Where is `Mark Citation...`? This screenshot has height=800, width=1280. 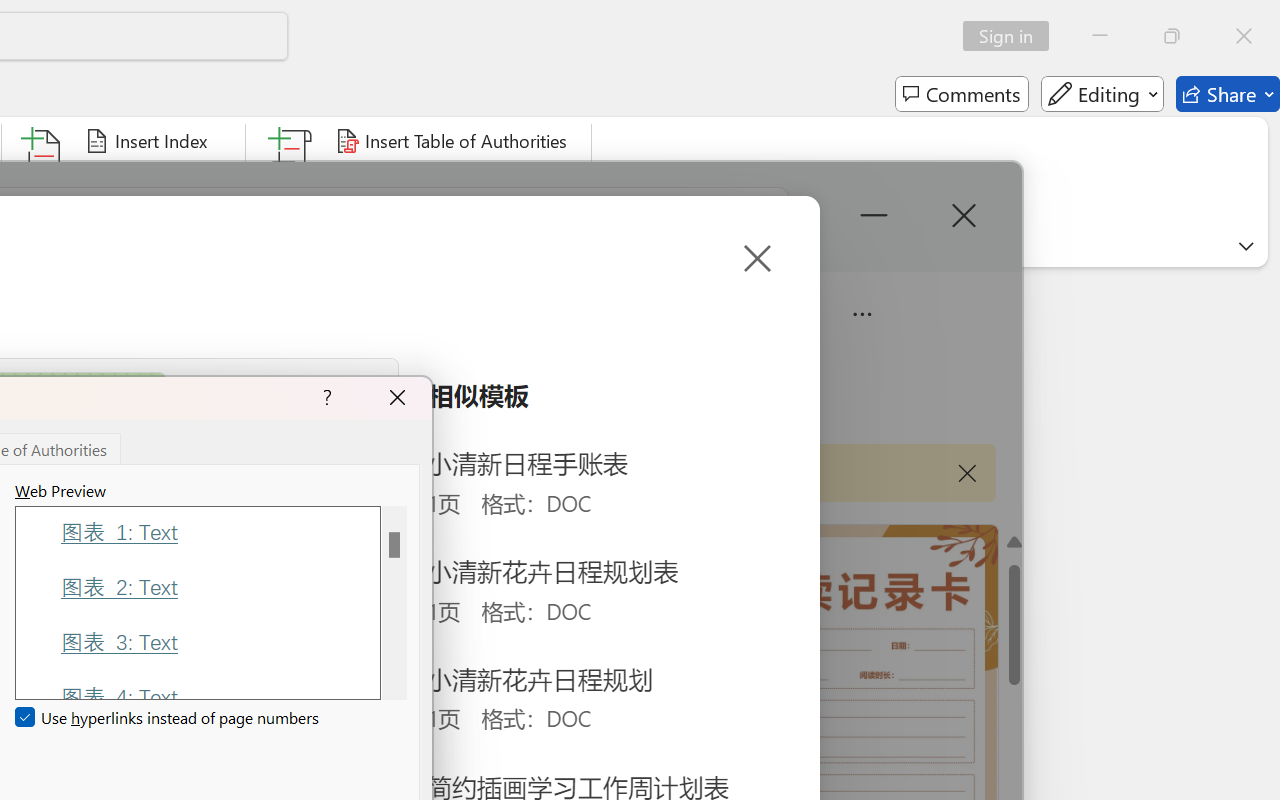 Mark Citation... is located at coordinates (292, 180).